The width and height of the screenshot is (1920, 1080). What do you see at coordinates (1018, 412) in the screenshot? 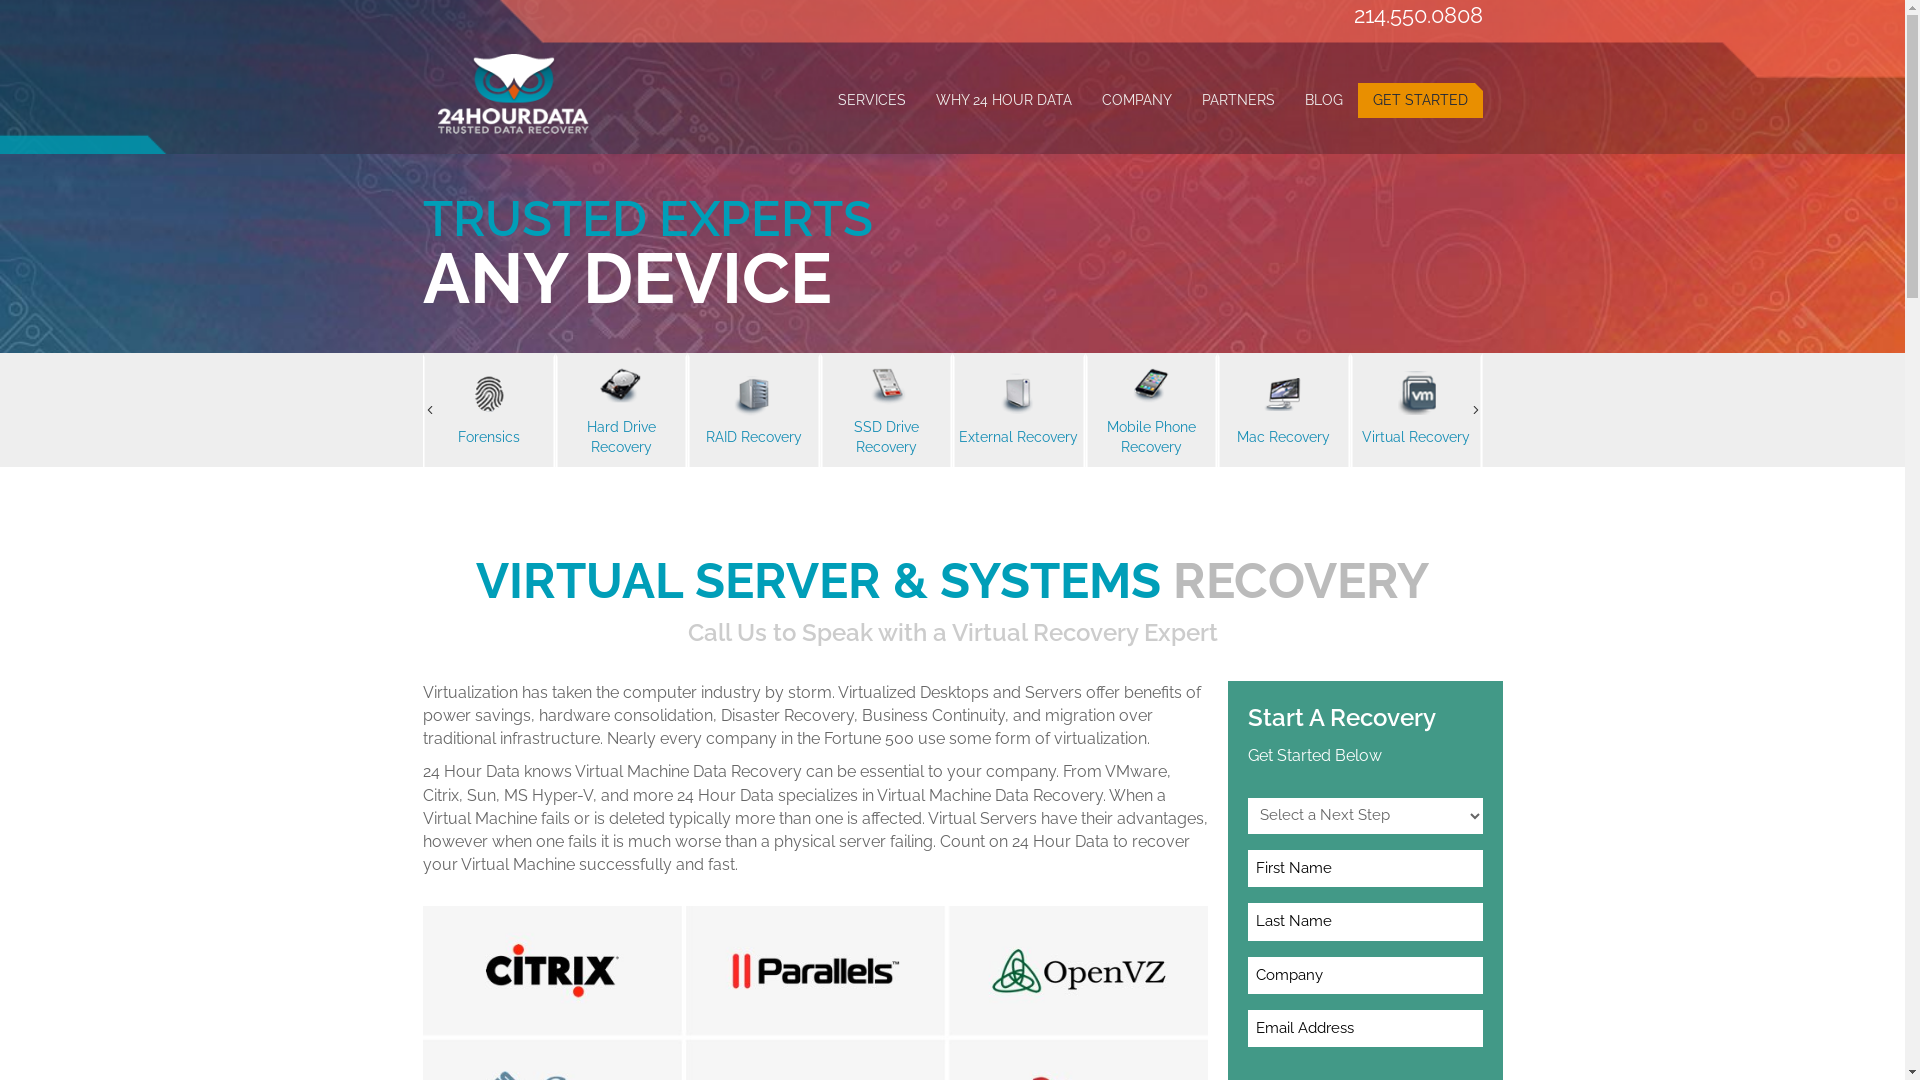
I see `SSD Drive Recovery` at bounding box center [1018, 412].